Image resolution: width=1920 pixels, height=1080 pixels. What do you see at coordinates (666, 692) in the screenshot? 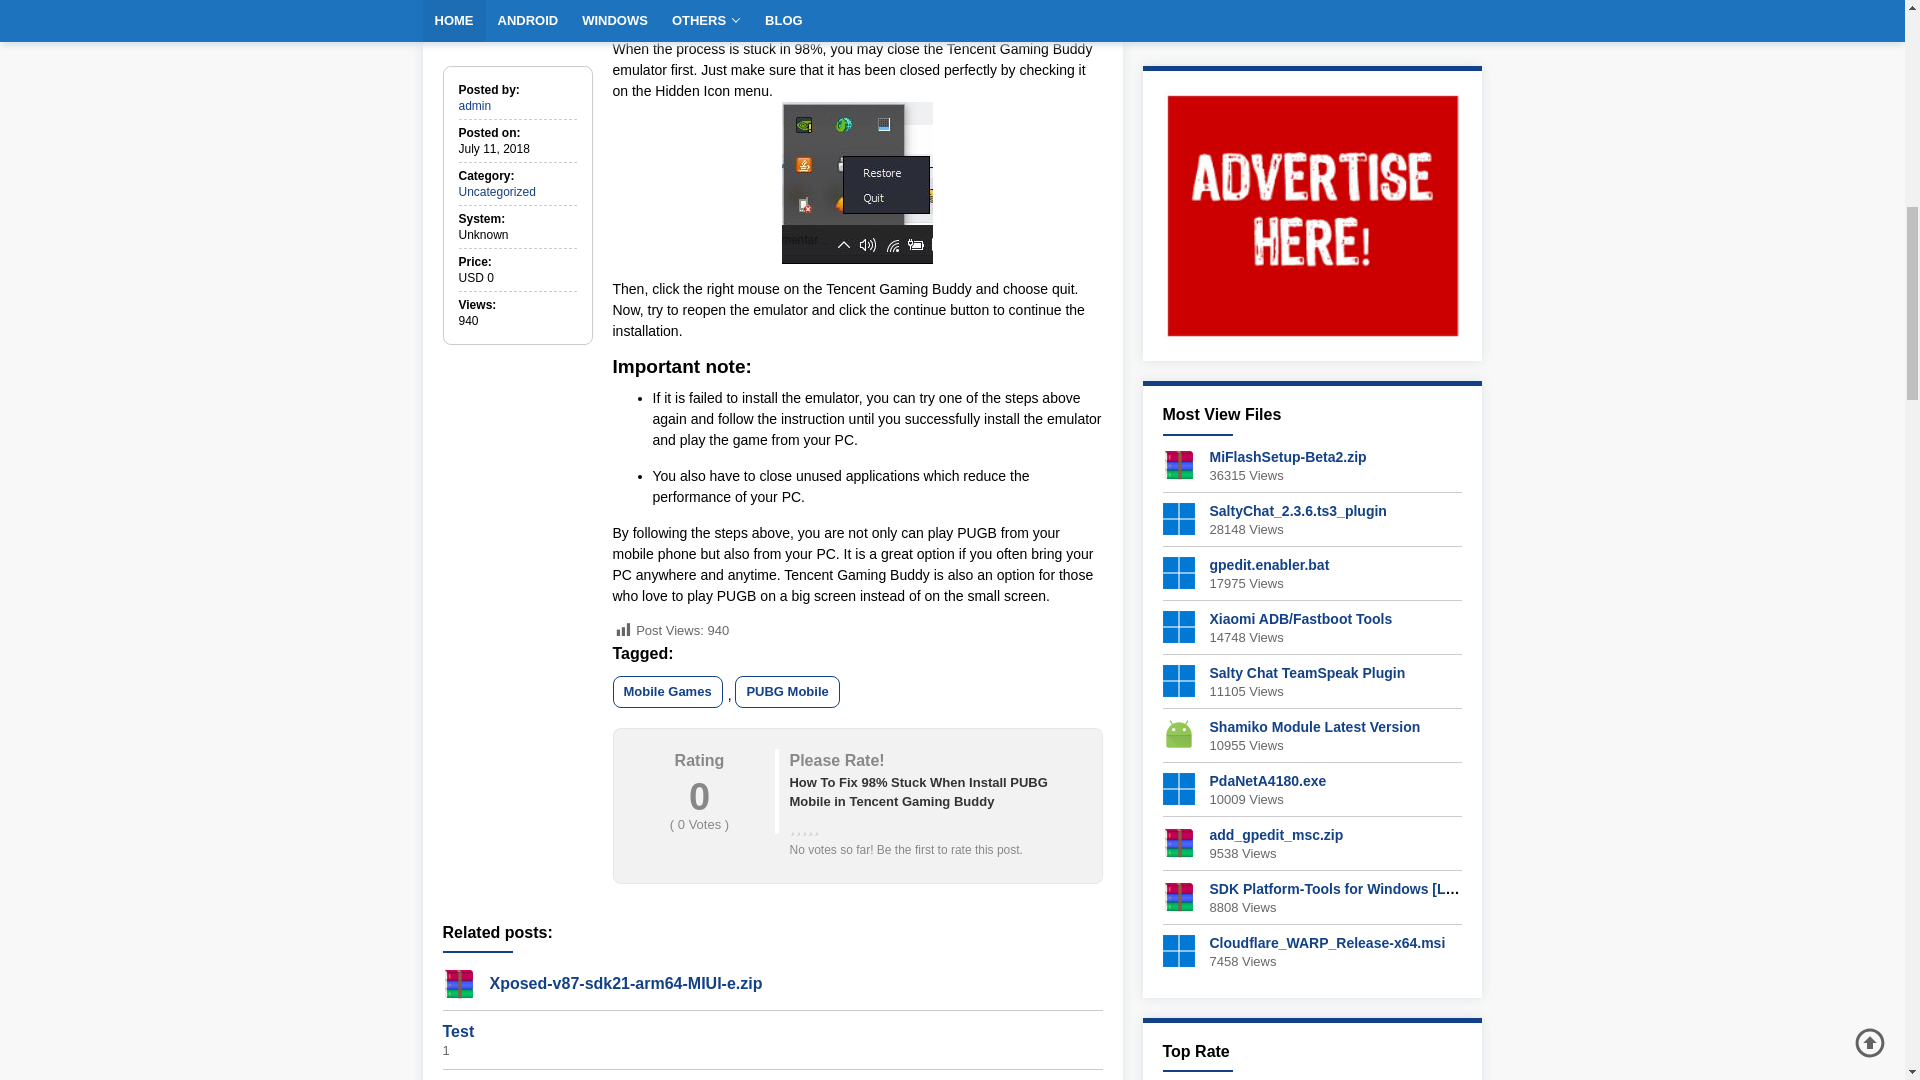
I see `Mobile Games` at bounding box center [666, 692].